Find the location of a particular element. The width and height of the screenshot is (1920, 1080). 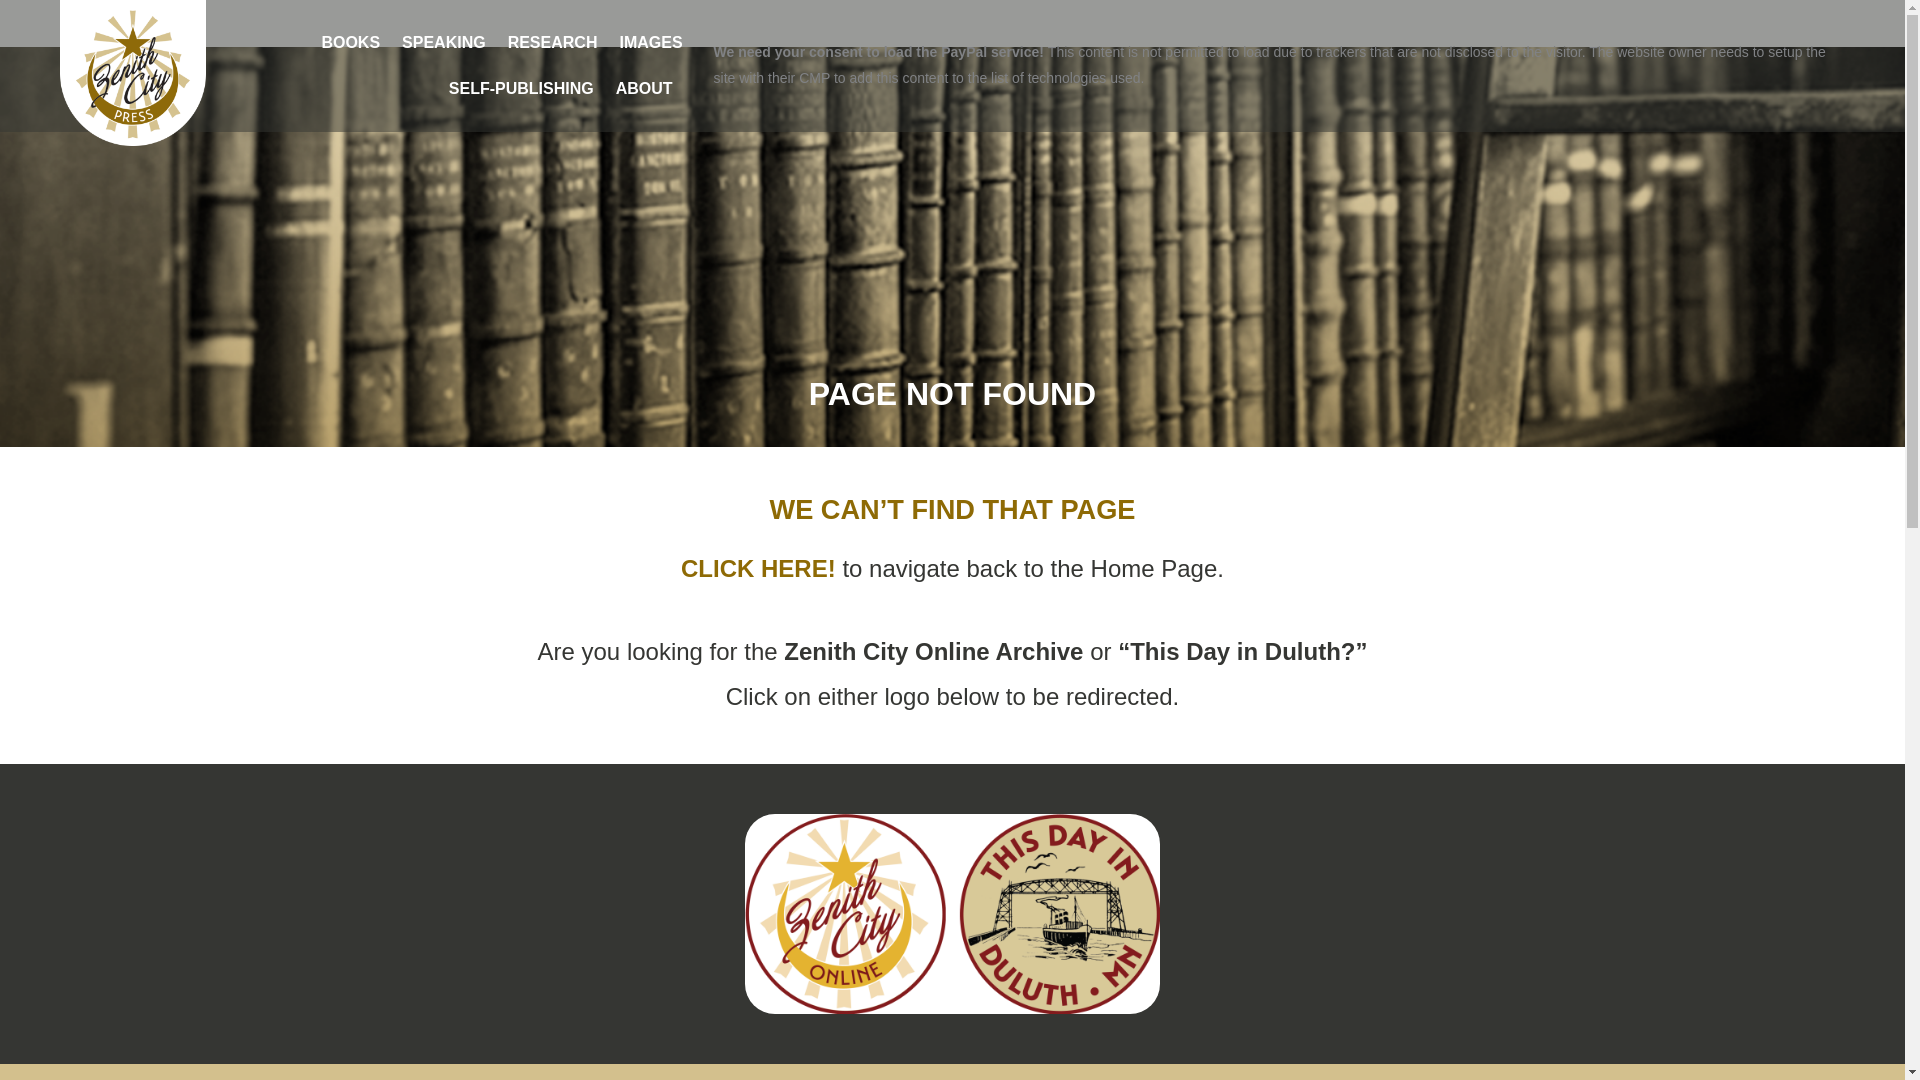

SPEAKING is located at coordinates (444, 42).